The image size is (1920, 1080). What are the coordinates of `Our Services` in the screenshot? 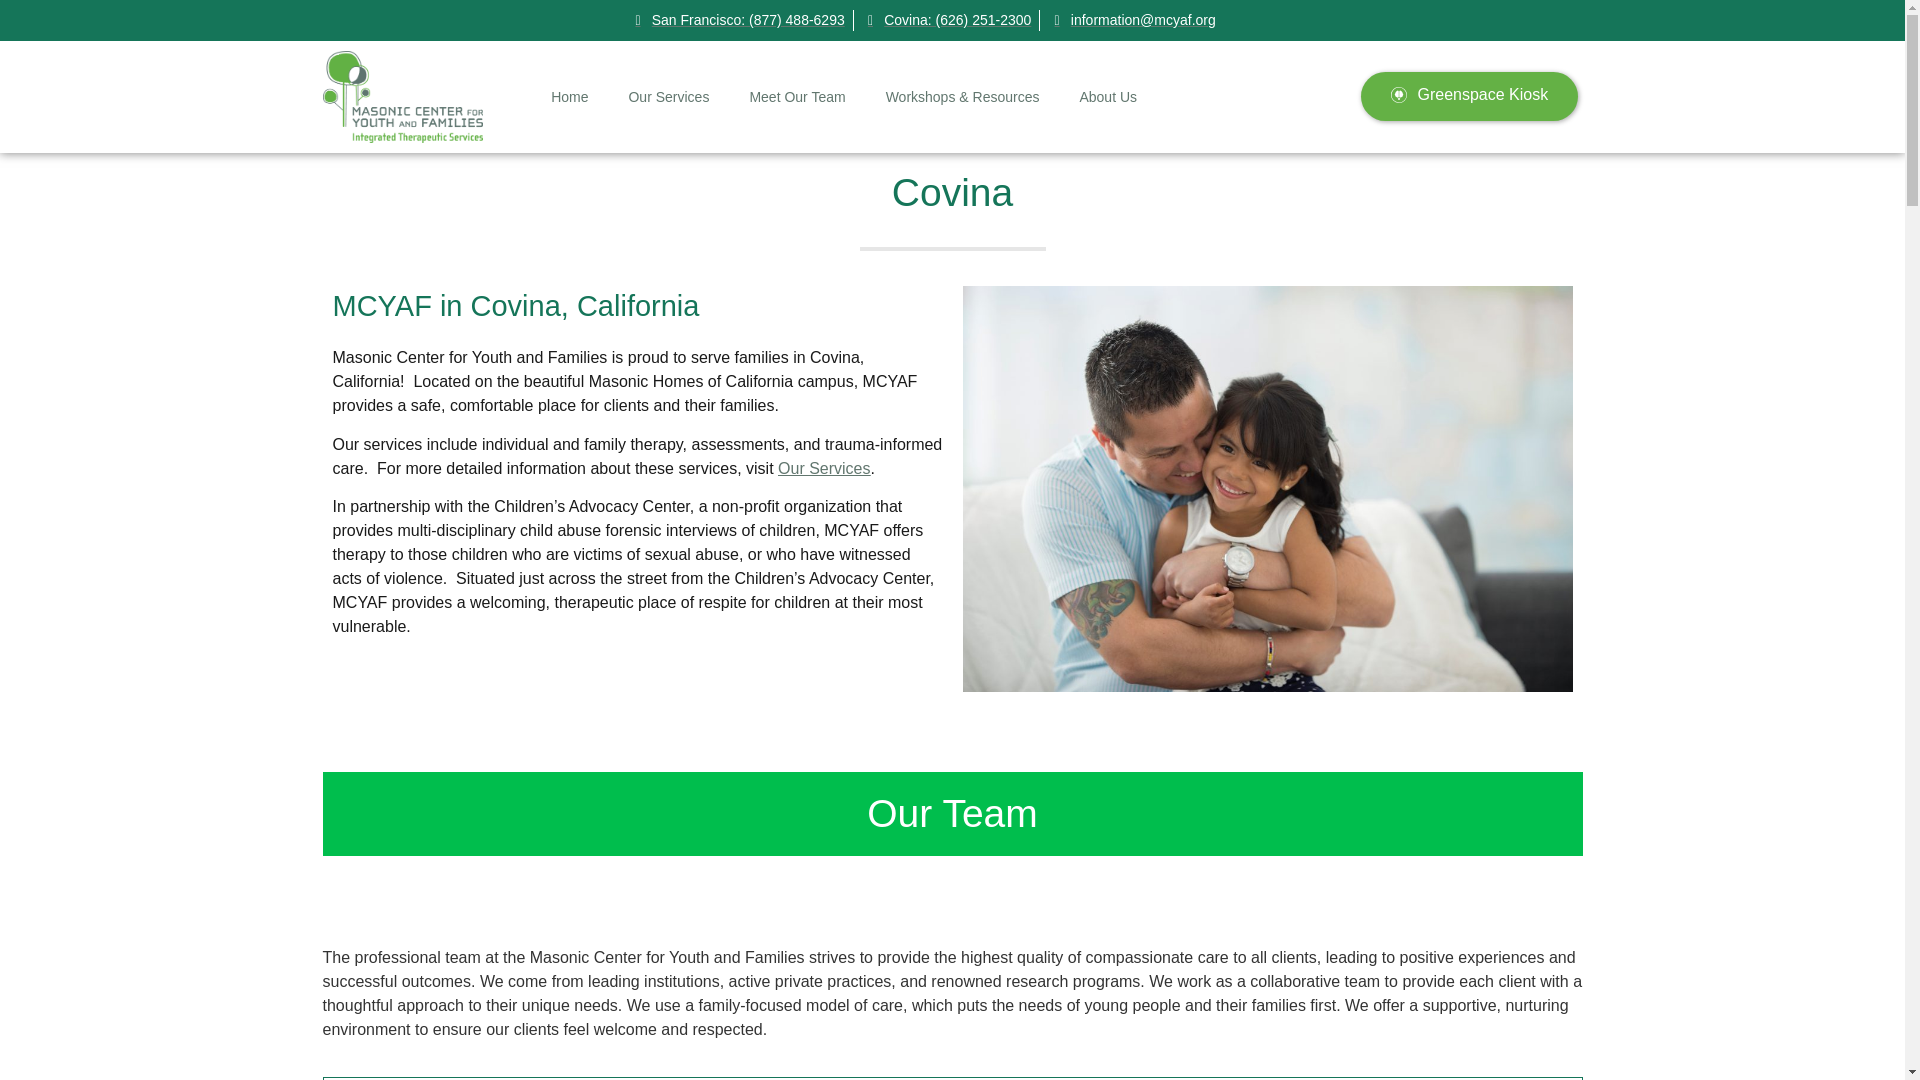 It's located at (668, 96).